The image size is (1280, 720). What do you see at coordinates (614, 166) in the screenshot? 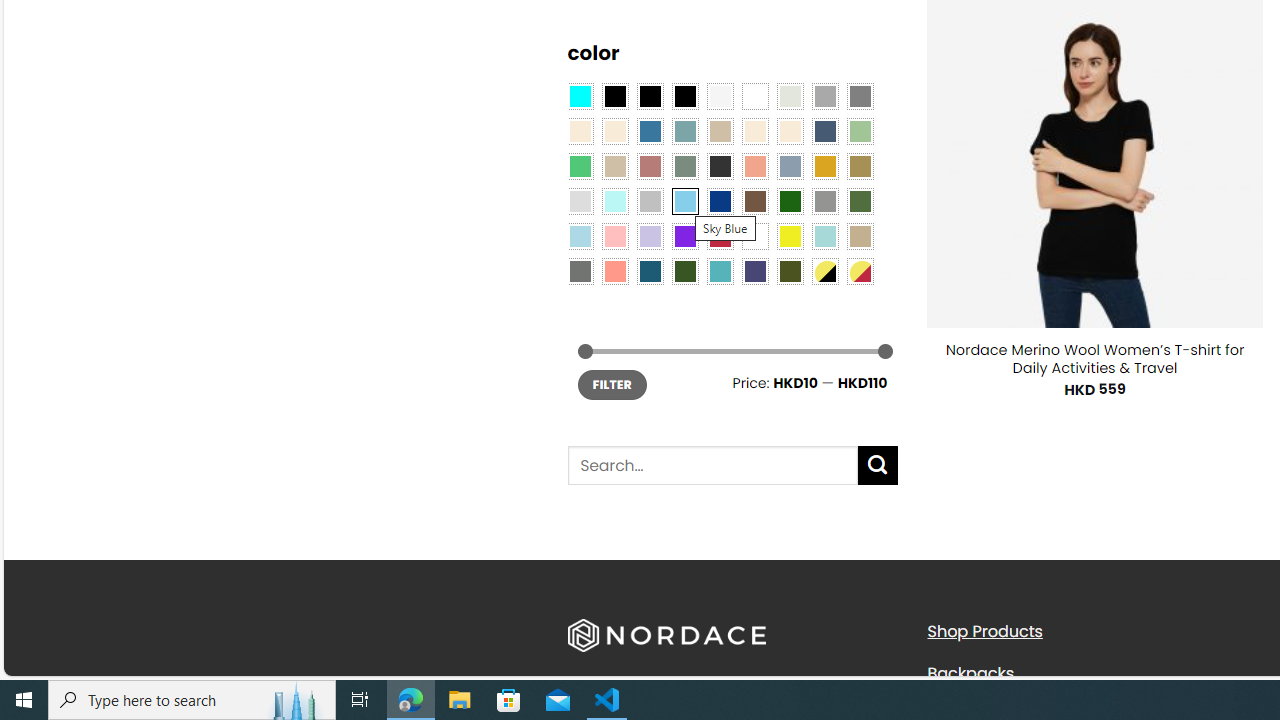
I see `Light Taupe` at bounding box center [614, 166].